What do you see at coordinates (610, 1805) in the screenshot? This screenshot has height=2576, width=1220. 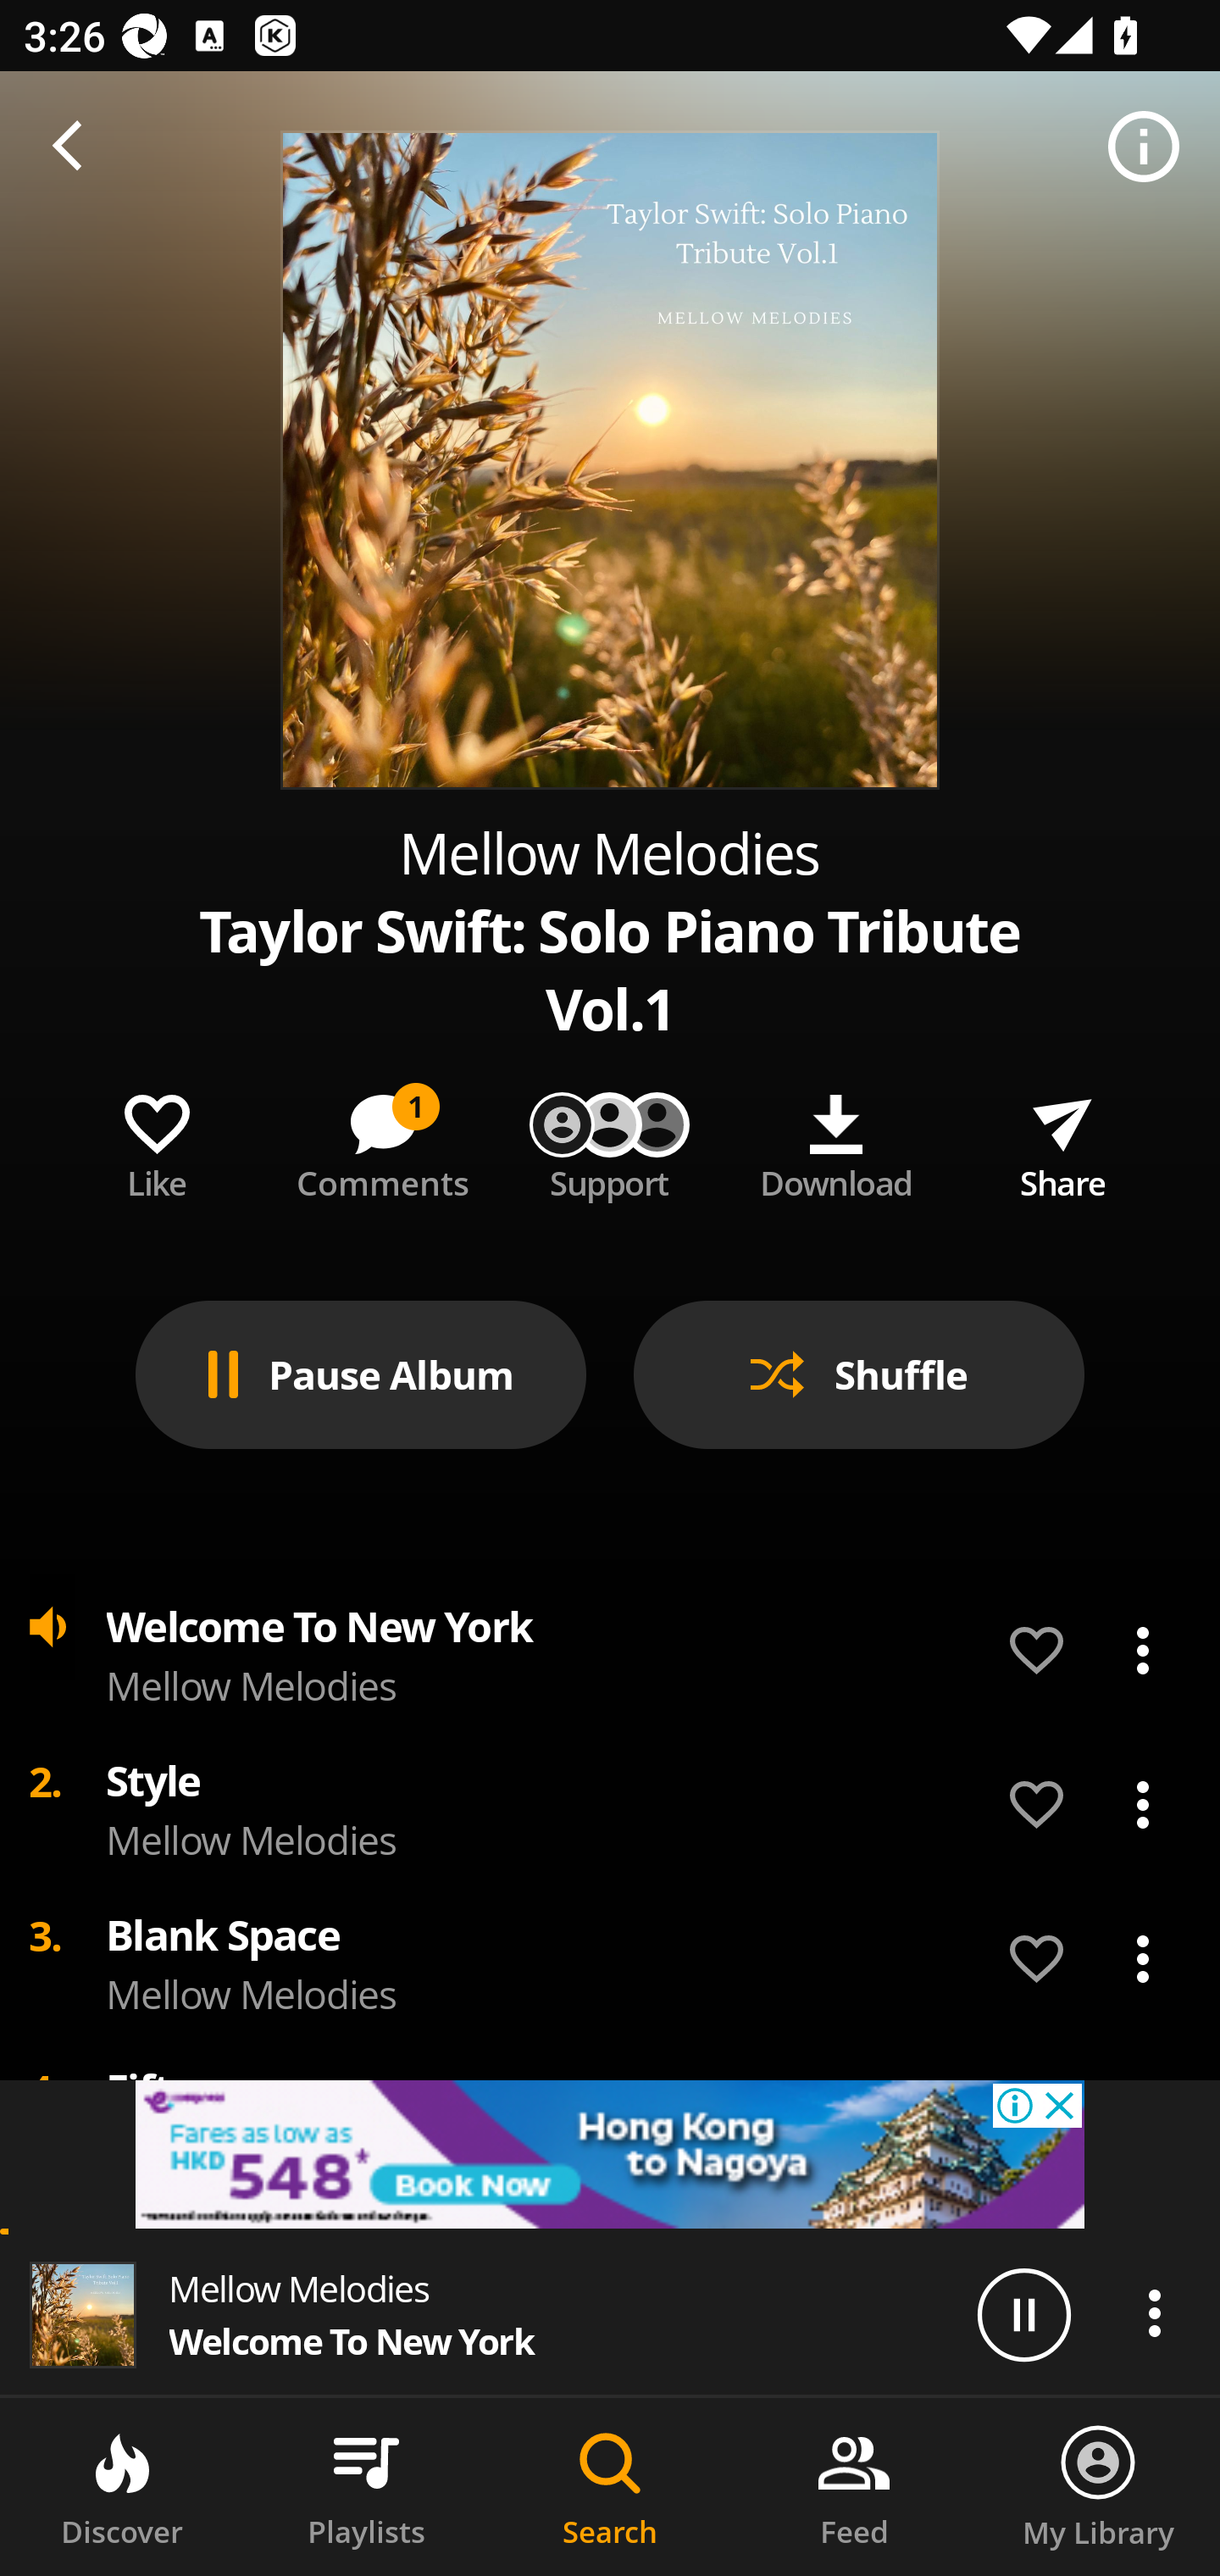 I see `2. Style Mellow Melodies Actions` at bounding box center [610, 1805].